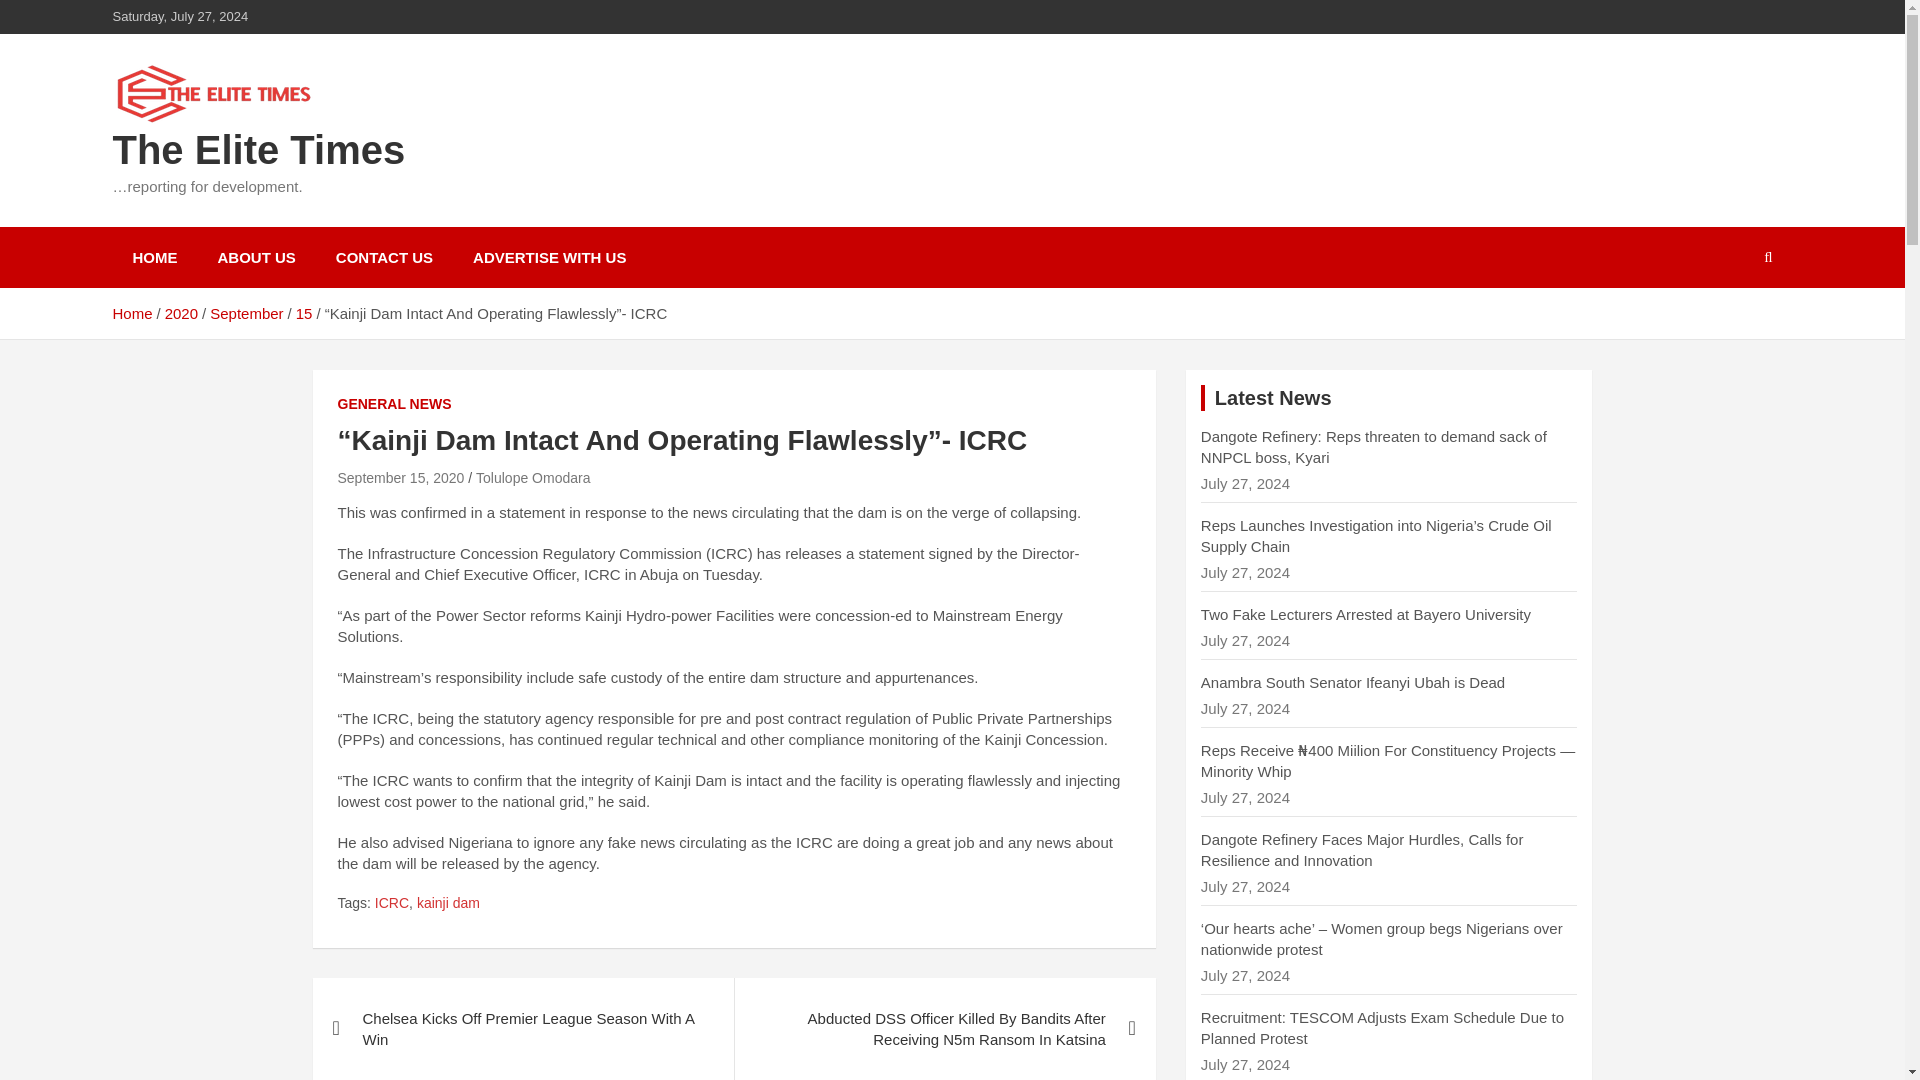  Describe the element at coordinates (400, 478) in the screenshot. I see `September 15, 2020` at that location.